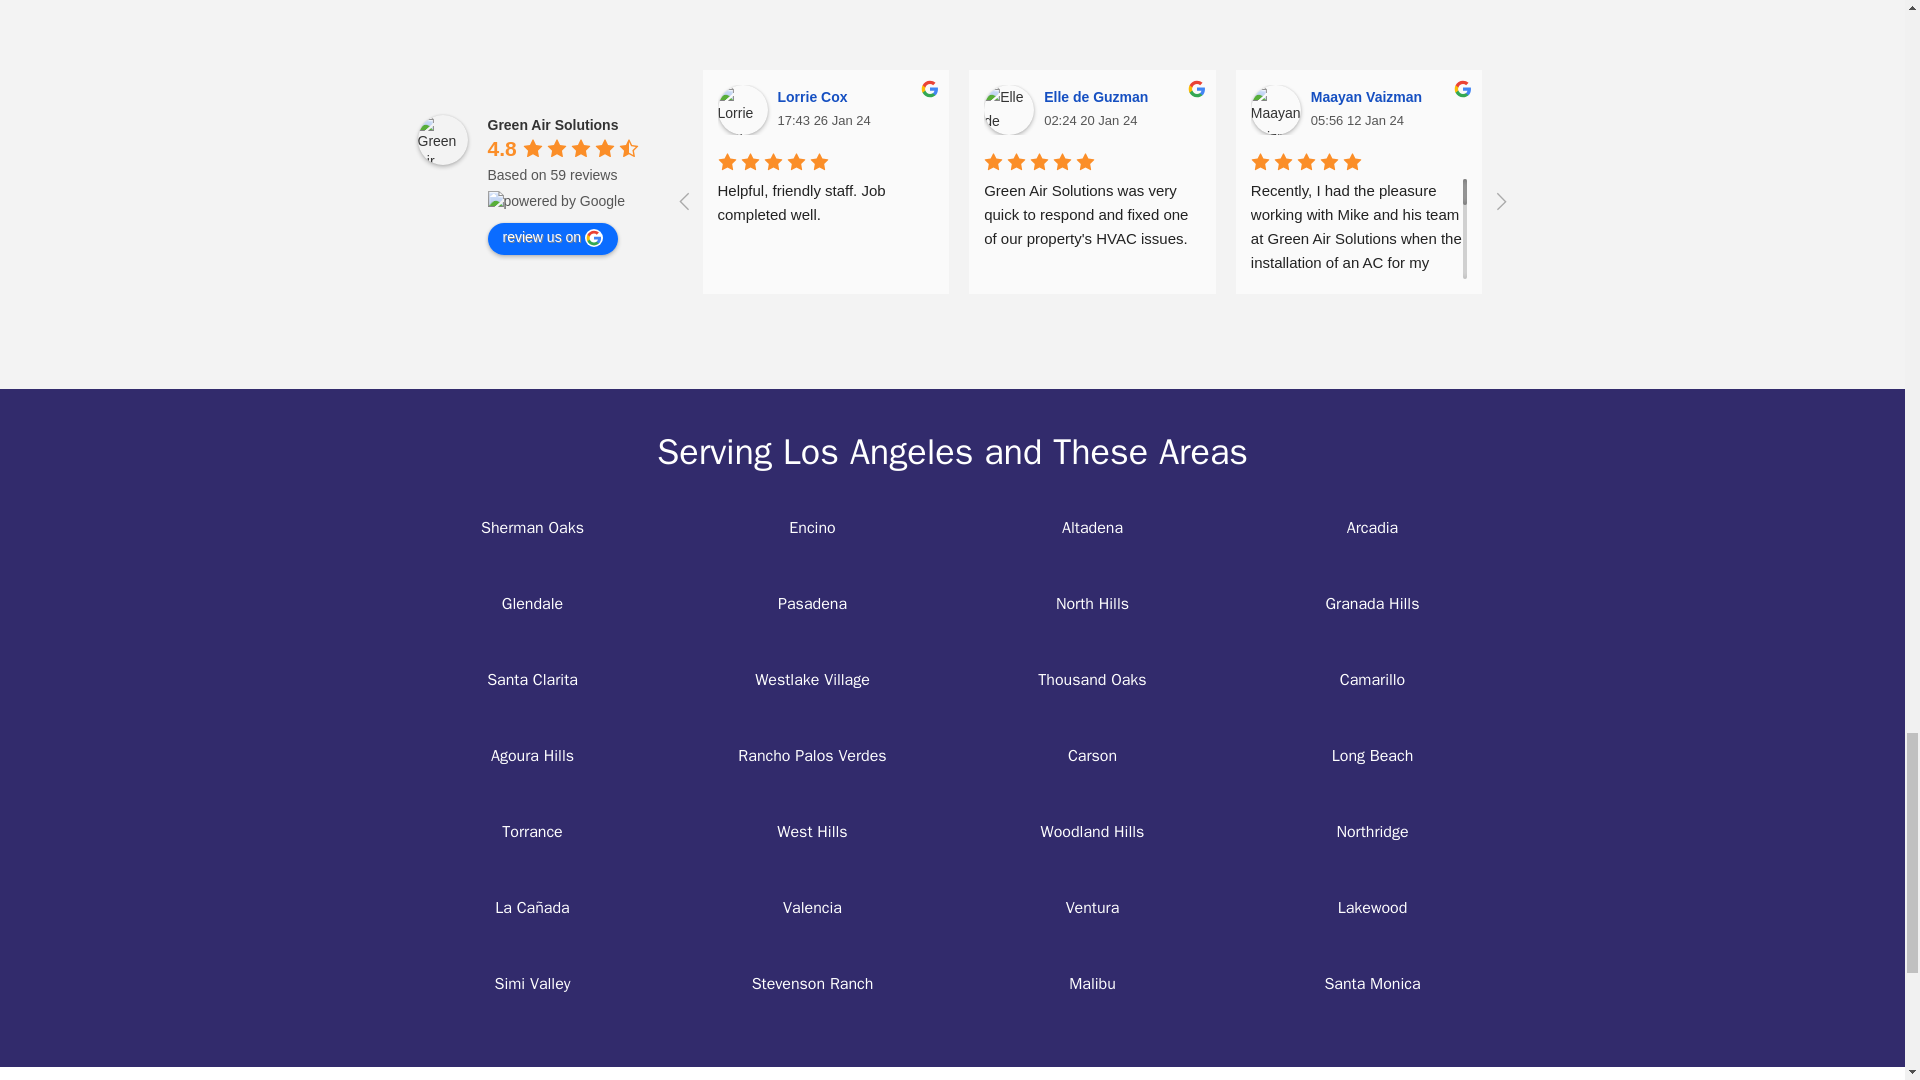  I want to click on Maayan Vaizman, so click(1276, 110).